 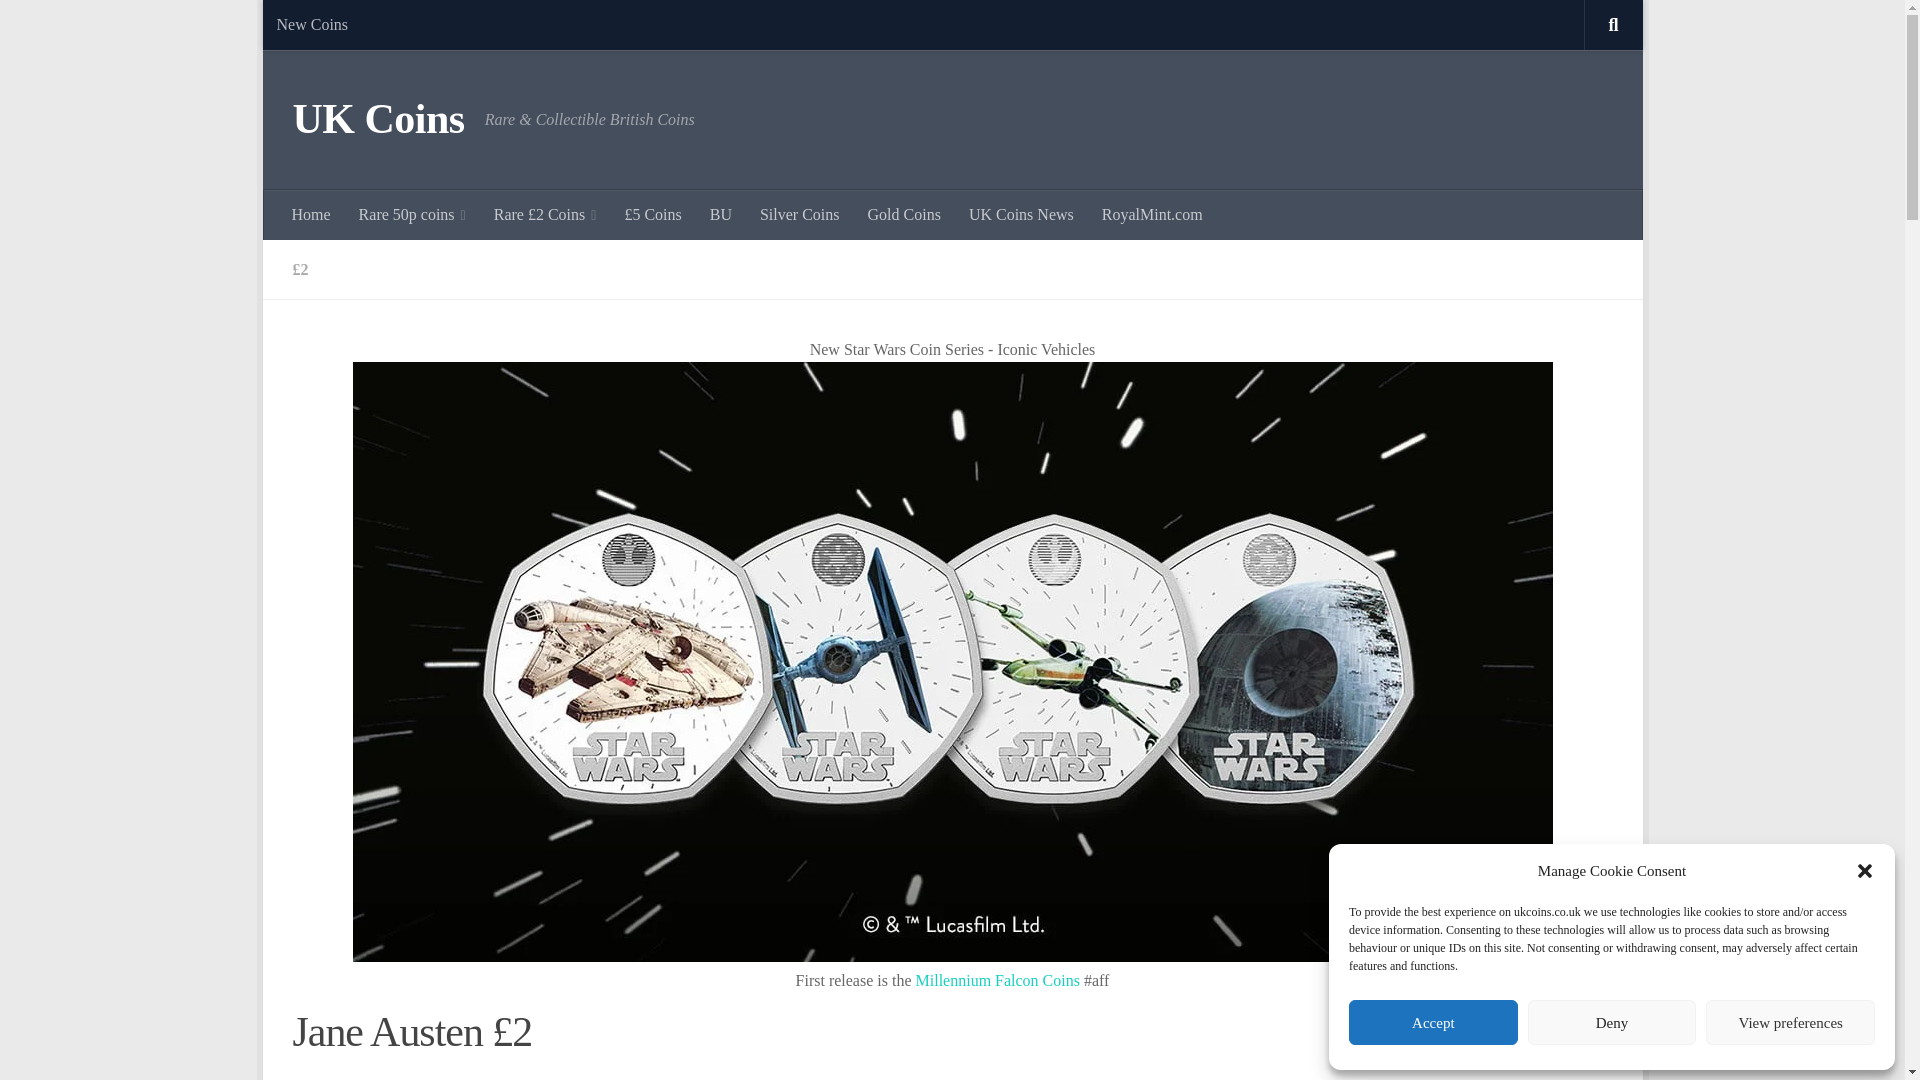 What do you see at coordinates (340, 27) in the screenshot?
I see `Skip to content` at bounding box center [340, 27].